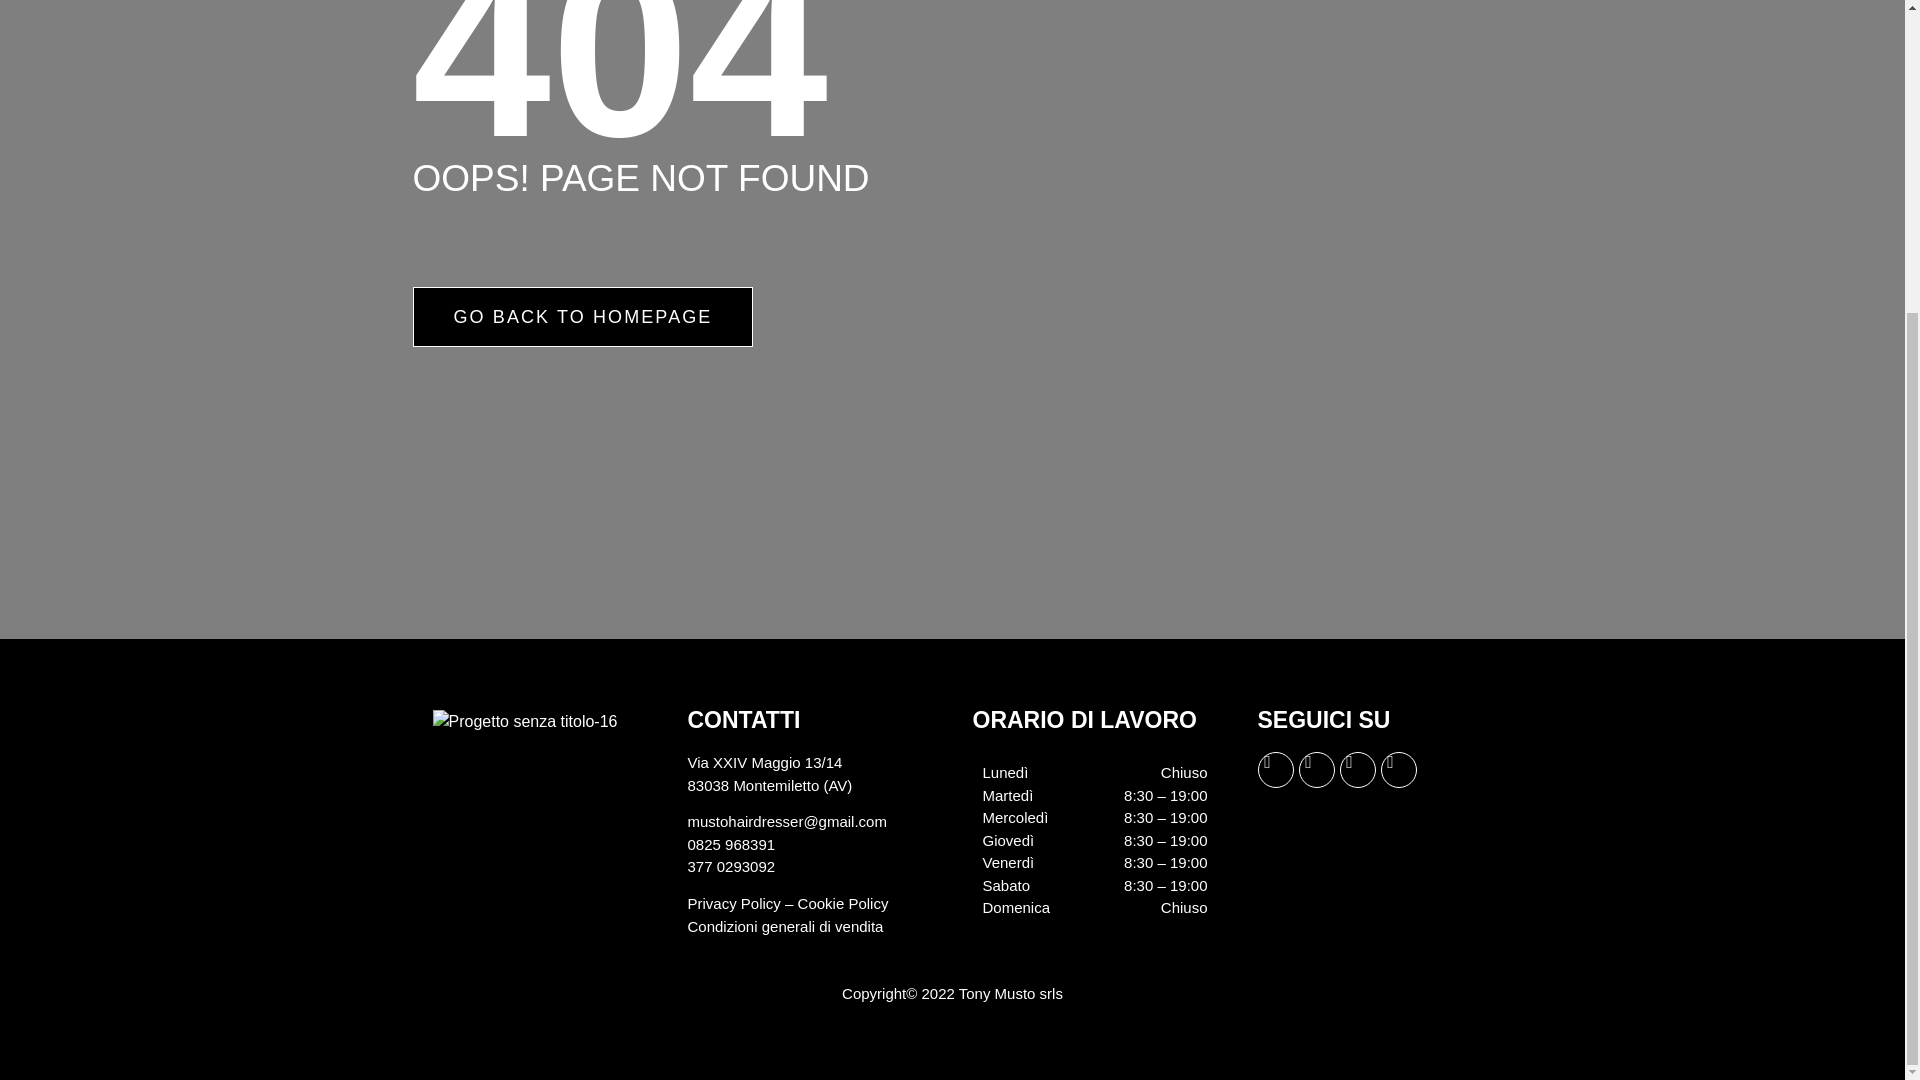 The width and height of the screenshot is (1920, 1080). I want to click on 377 0293092, so click(731, 866).